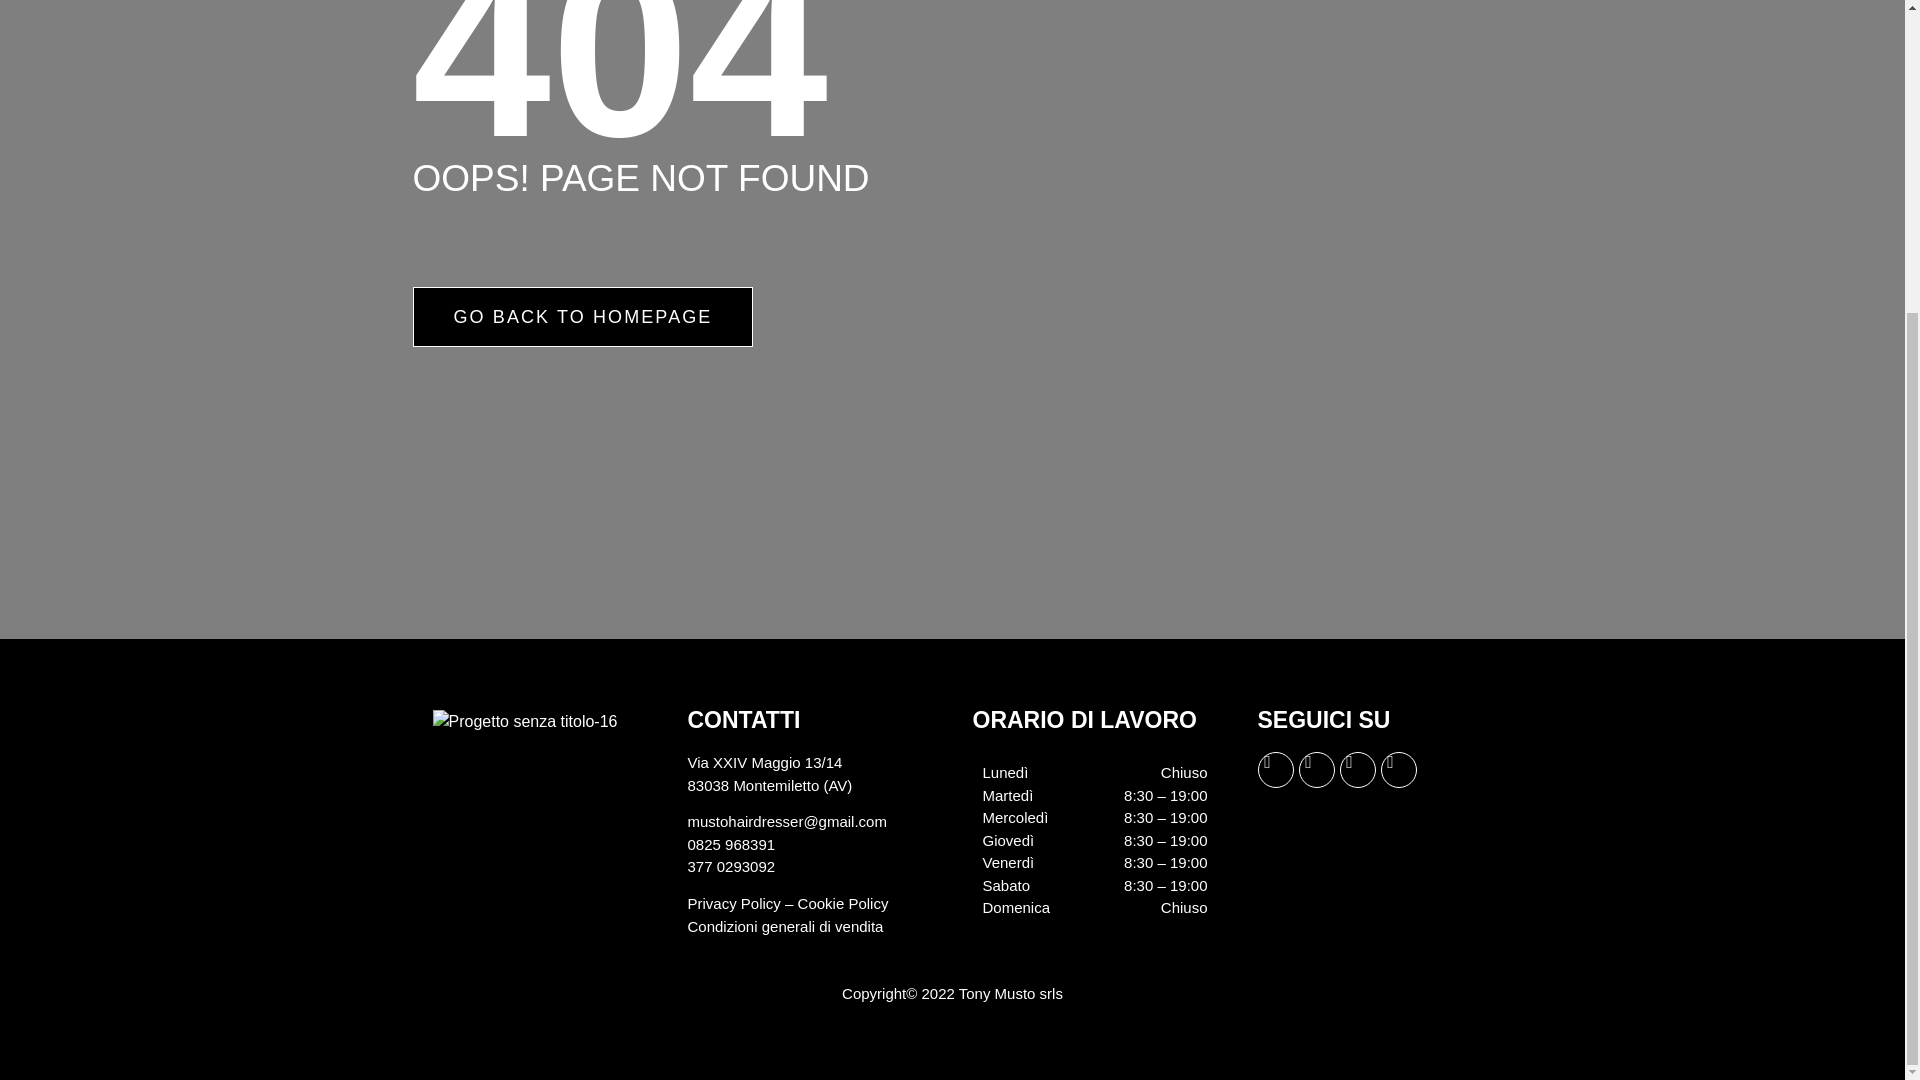 The width and height of the screenshot is (1920, 1080). I want to click on 377 0293092, so click(731, 866).